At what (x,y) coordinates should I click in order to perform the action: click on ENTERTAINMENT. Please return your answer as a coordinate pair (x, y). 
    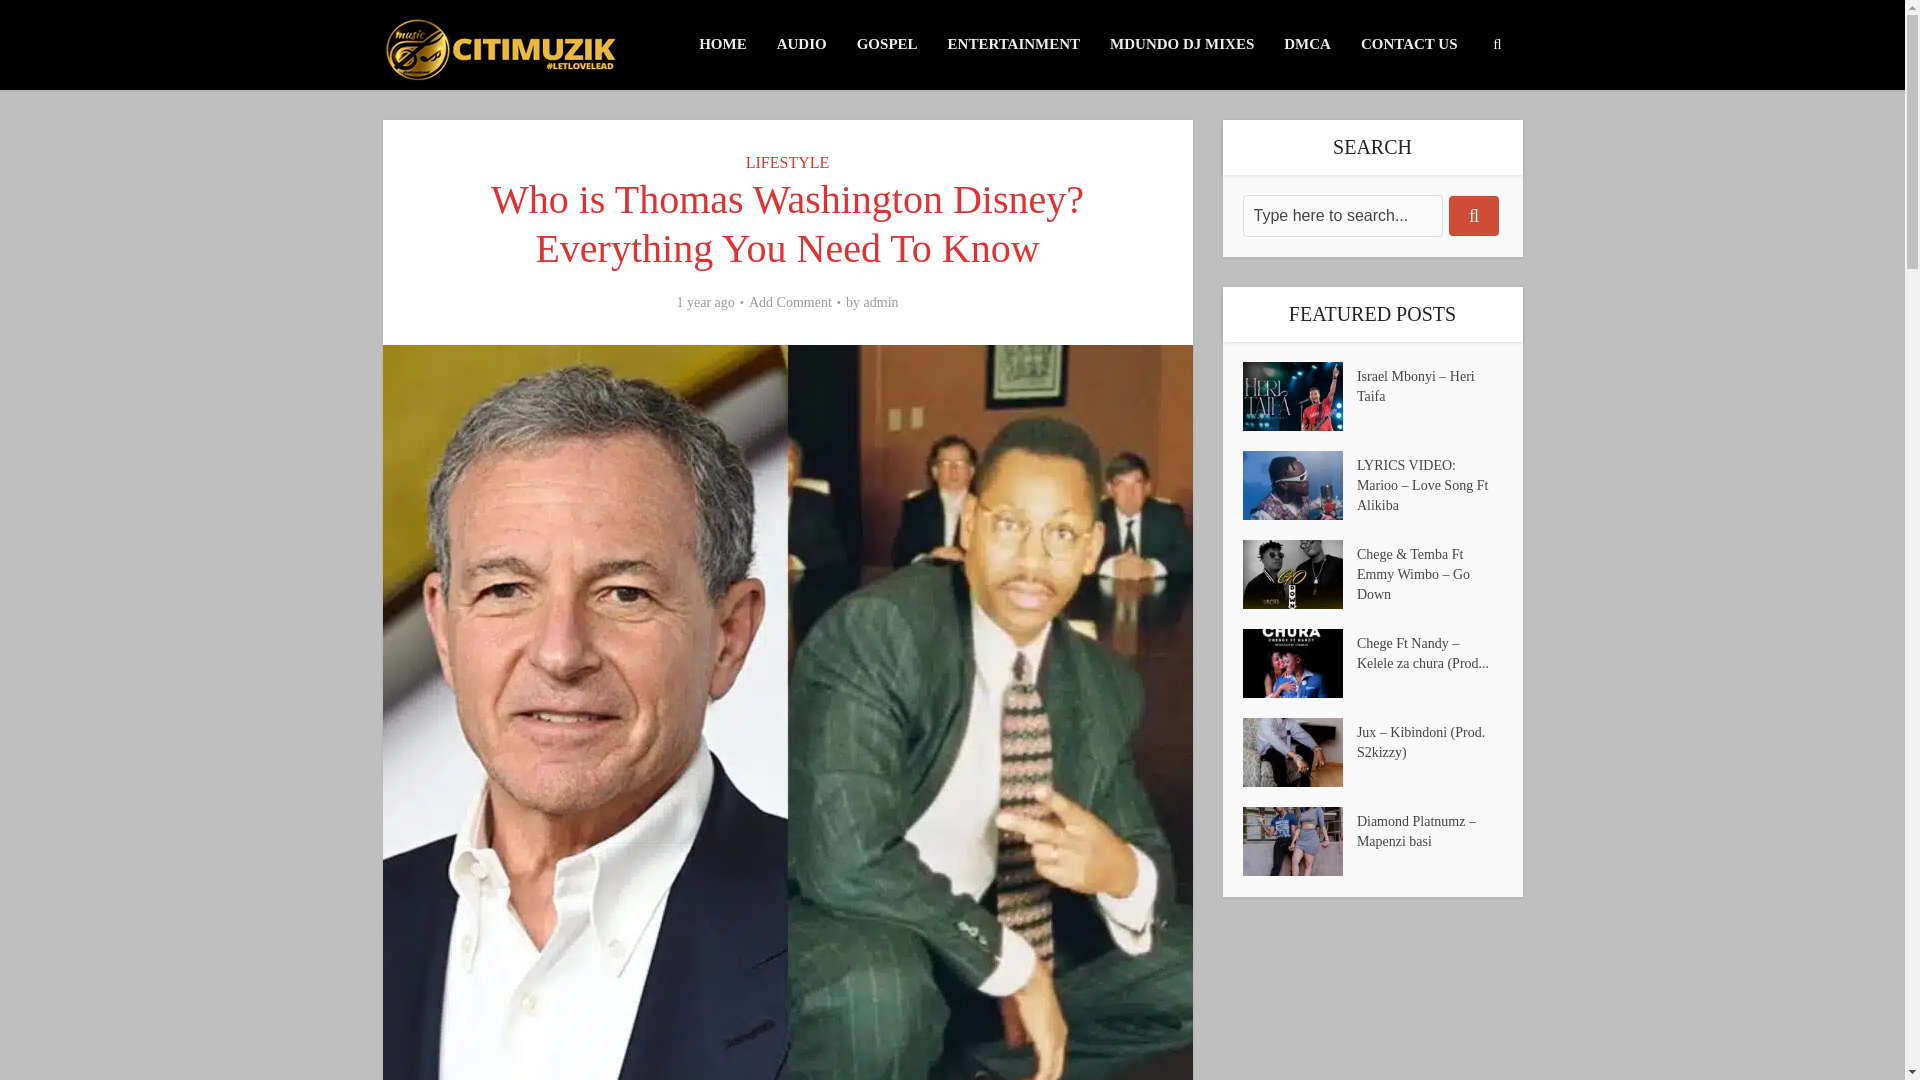
    Looking at the image, I should click on (1014, 44).